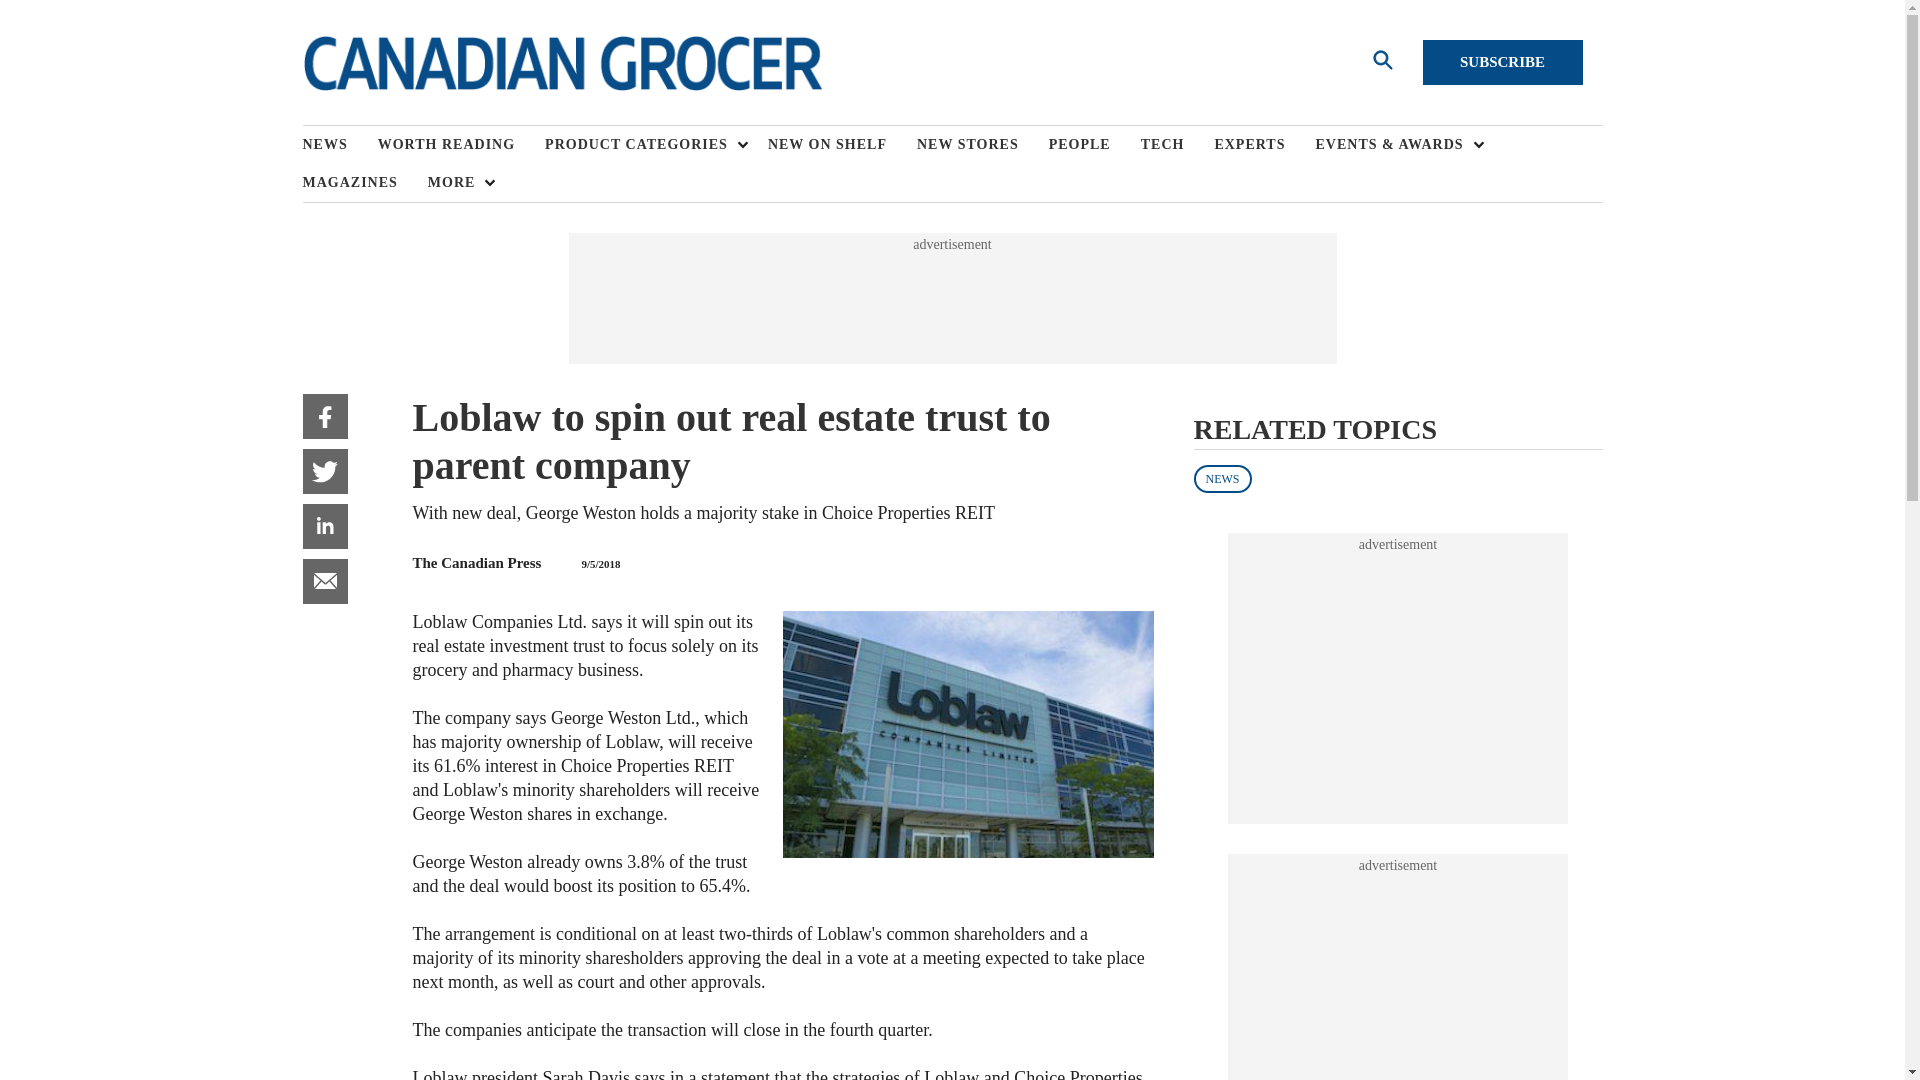 The image size is (1920, 1080). I want to click on email, so click(324, 581).